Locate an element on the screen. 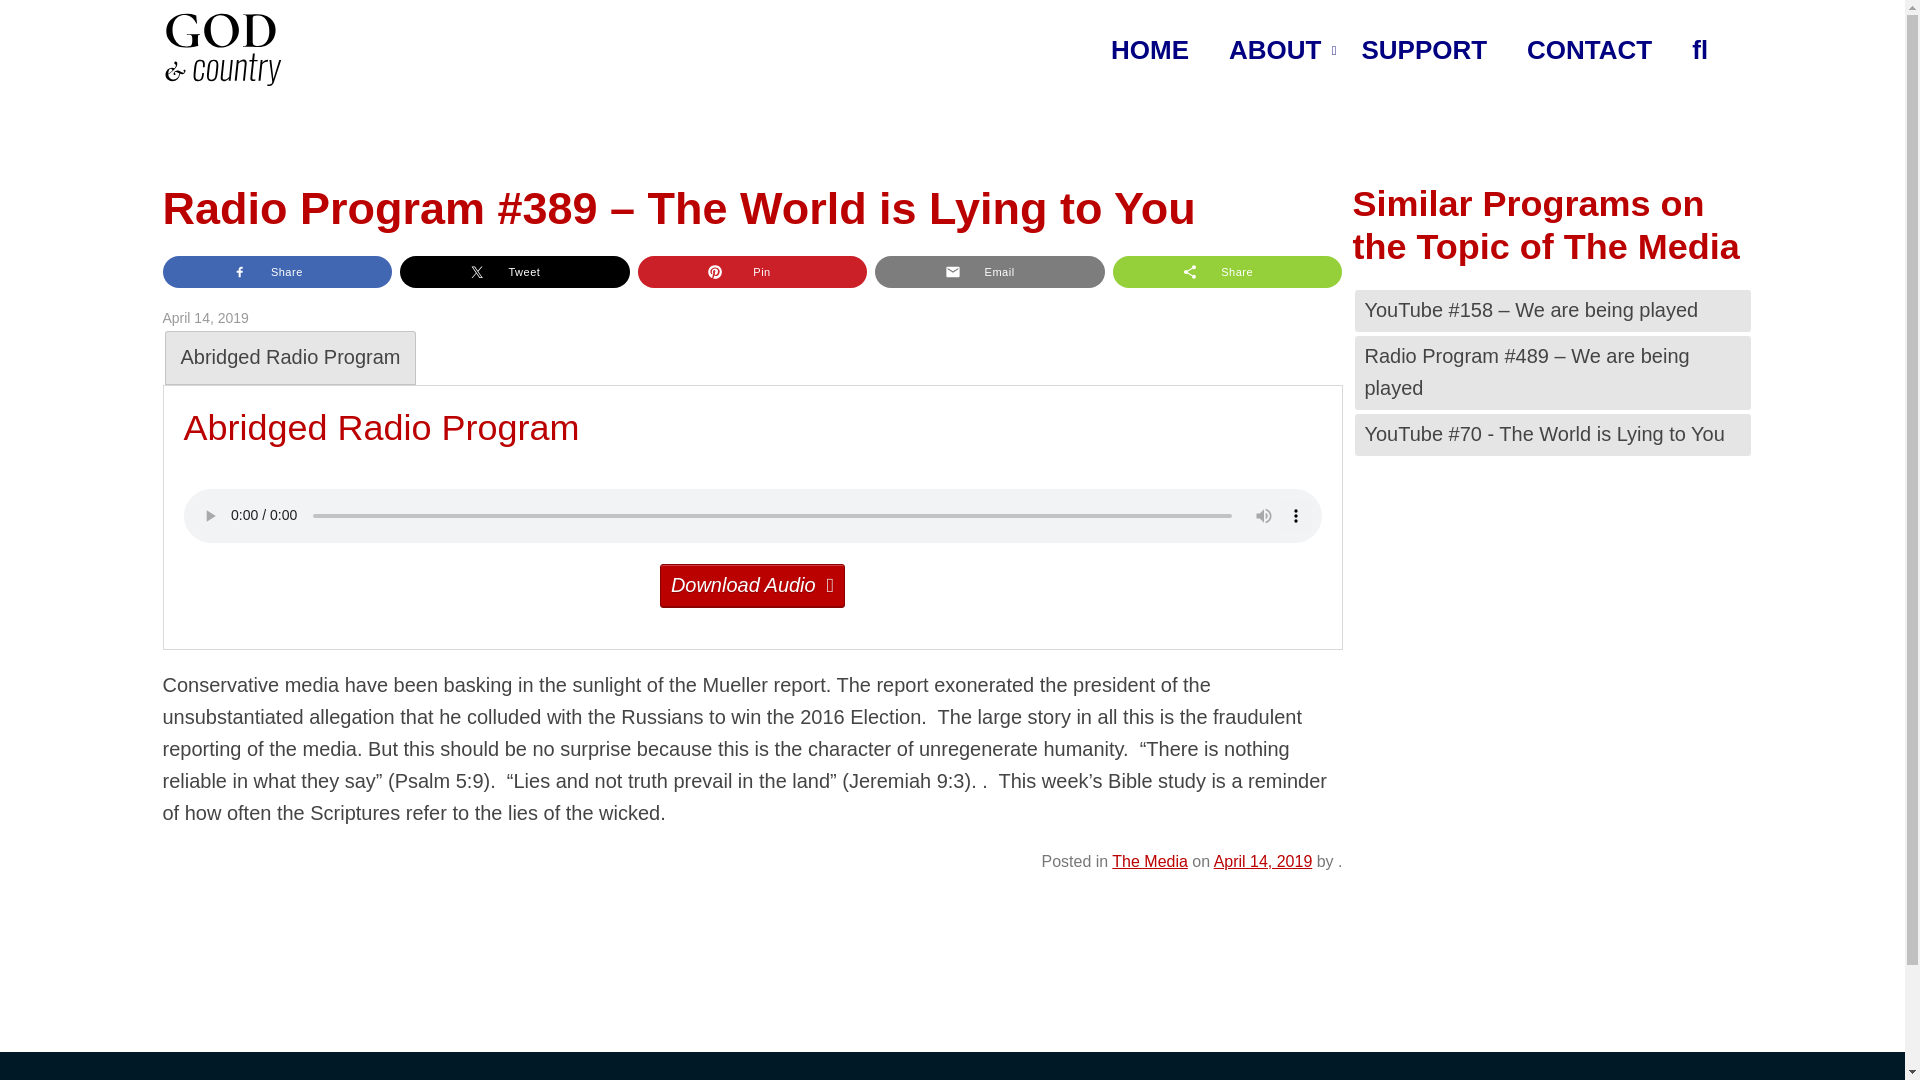 The height and width of the screenshot is (1080, 1920). The Media is located at coordinates (1150, 862).